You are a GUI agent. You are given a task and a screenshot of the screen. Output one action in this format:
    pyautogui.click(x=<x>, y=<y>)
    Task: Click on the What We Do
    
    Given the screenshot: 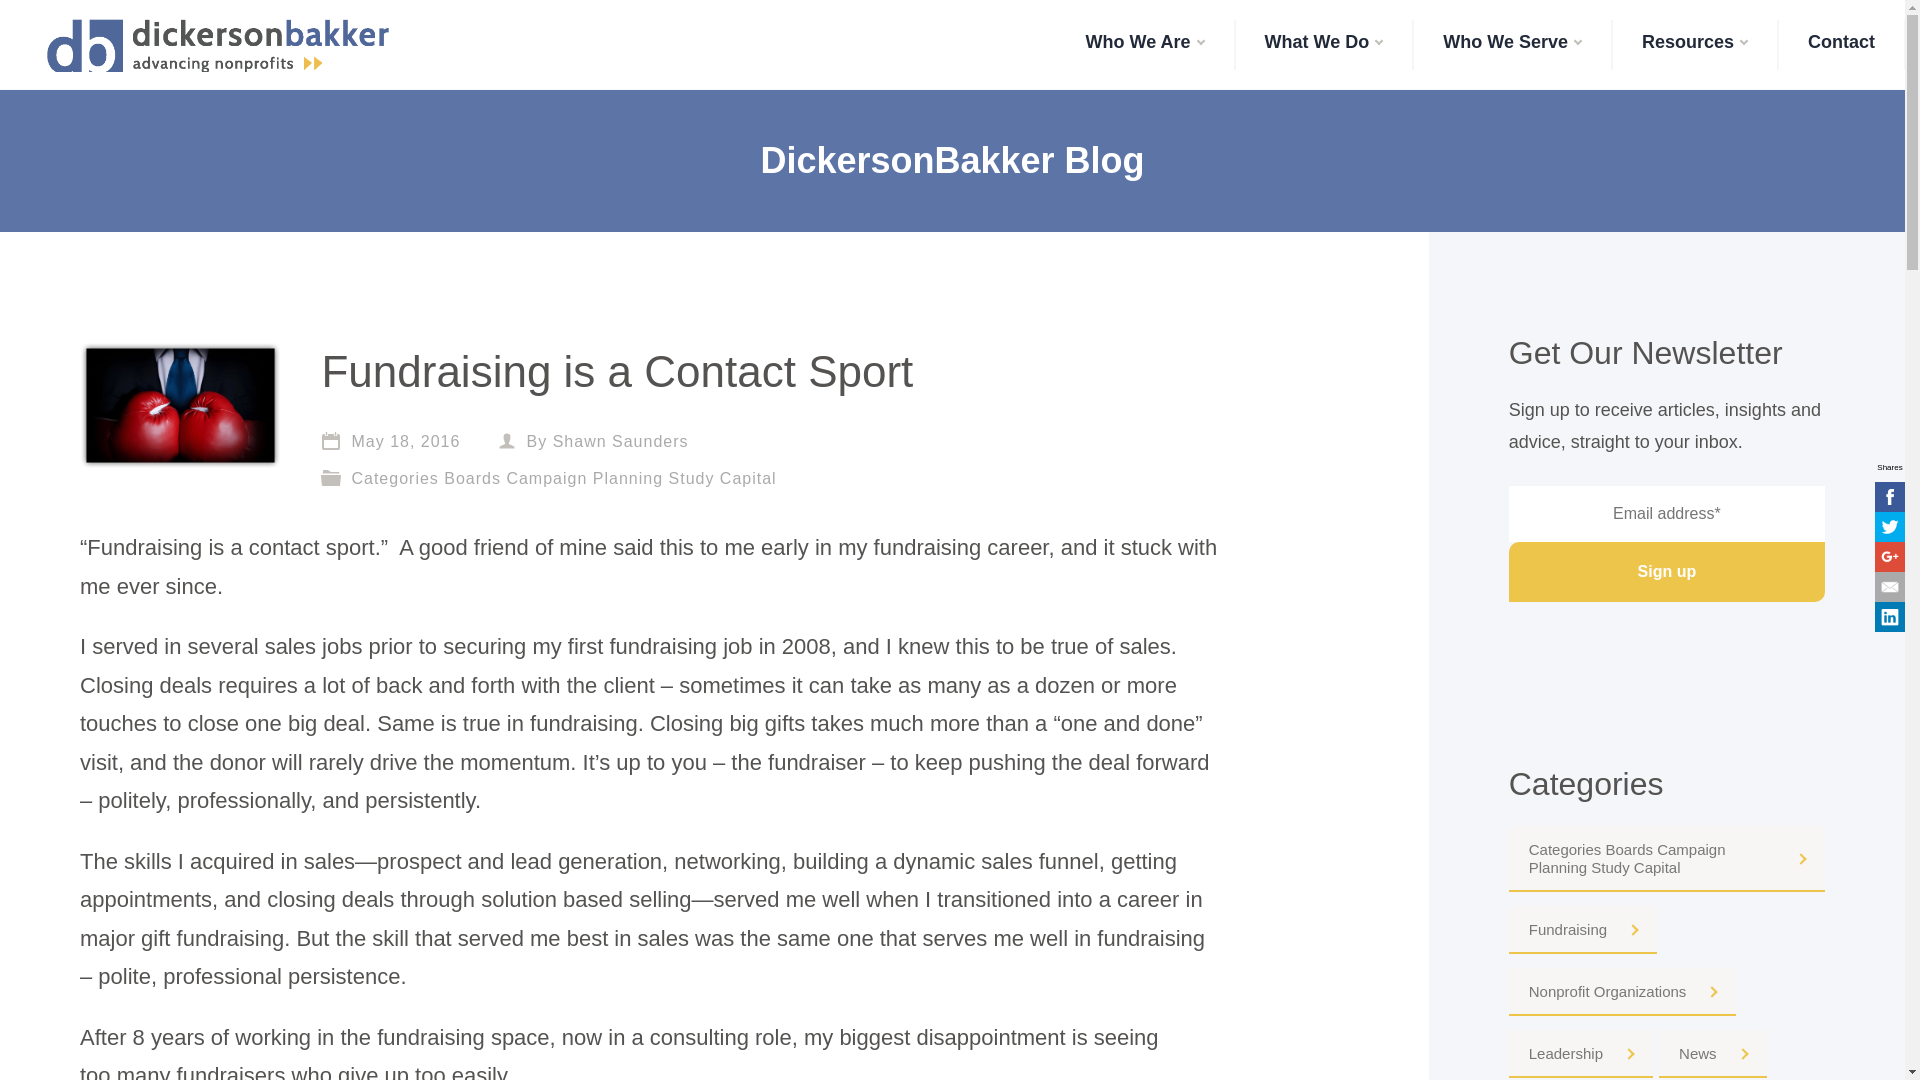 What is the action you would take?
    pyautogui.click(x=1324, y=44)
    